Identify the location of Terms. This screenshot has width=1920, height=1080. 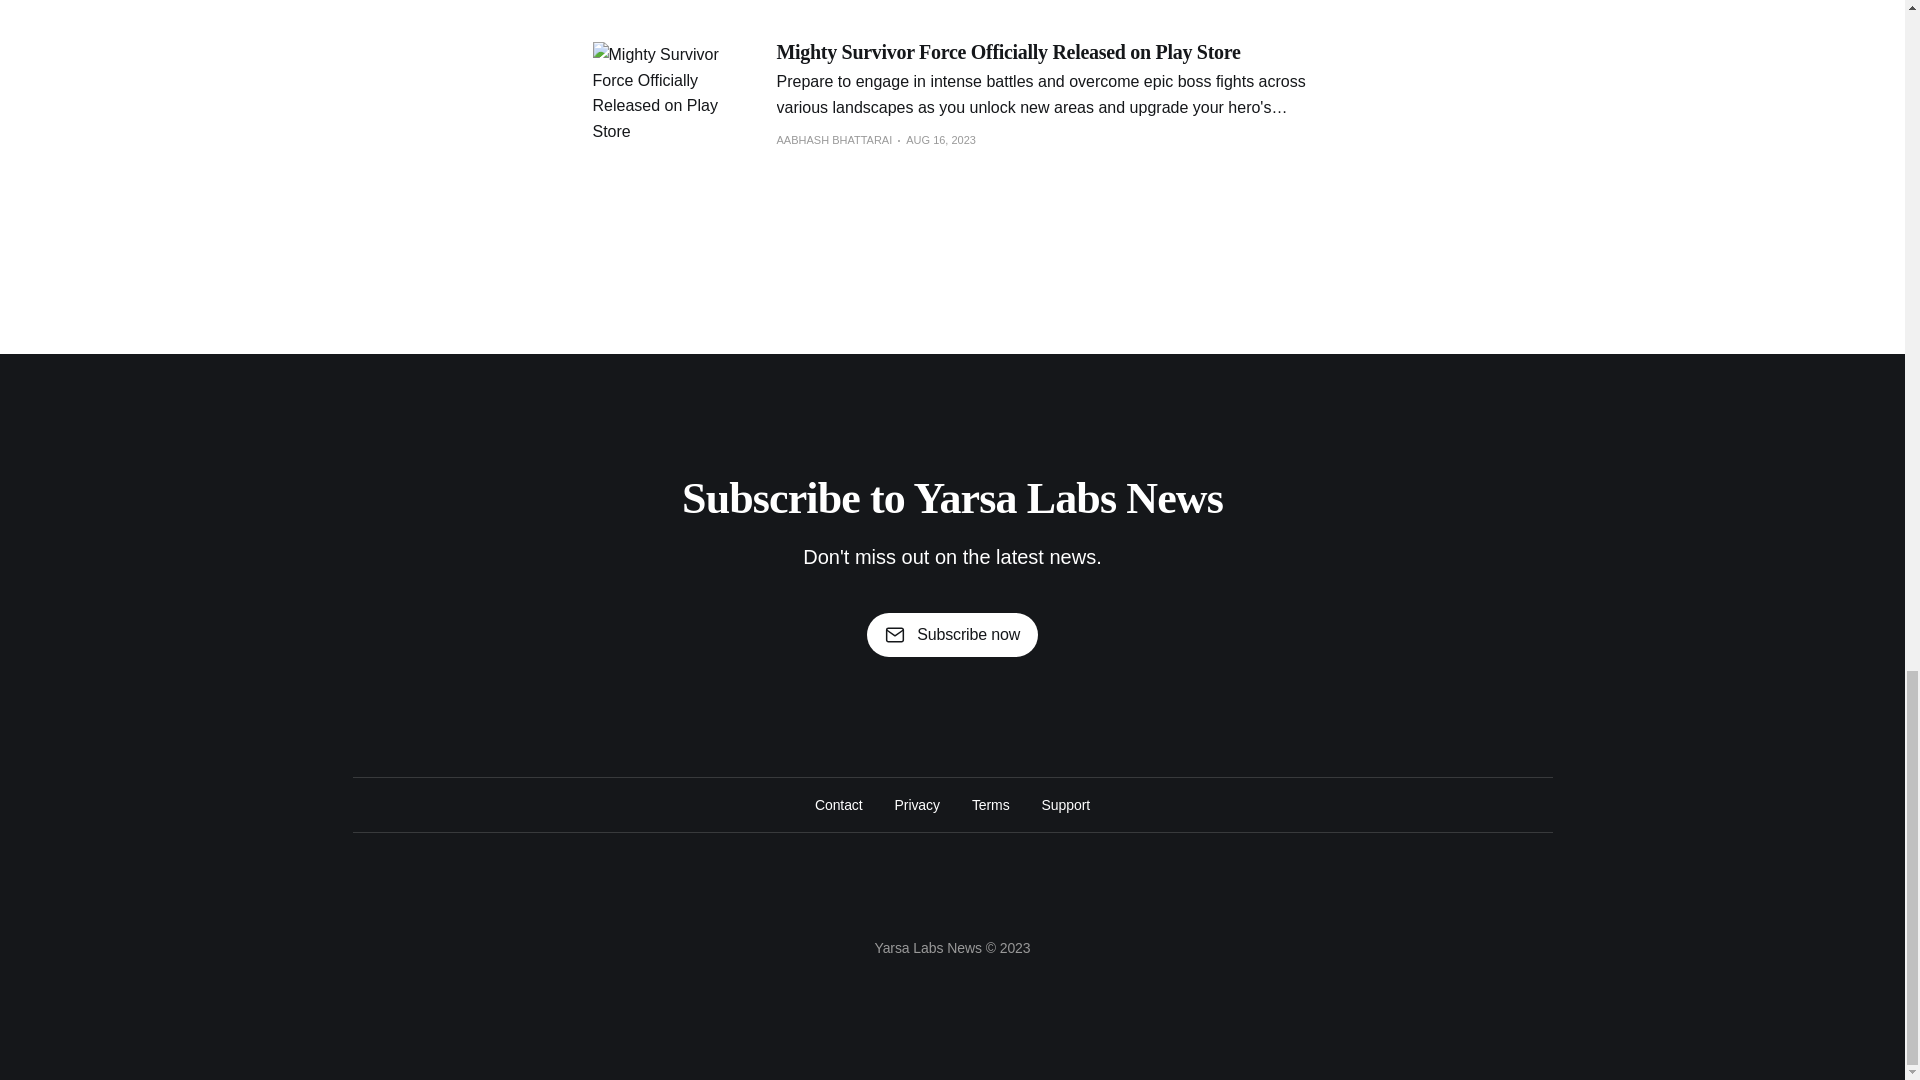
(990, 804).